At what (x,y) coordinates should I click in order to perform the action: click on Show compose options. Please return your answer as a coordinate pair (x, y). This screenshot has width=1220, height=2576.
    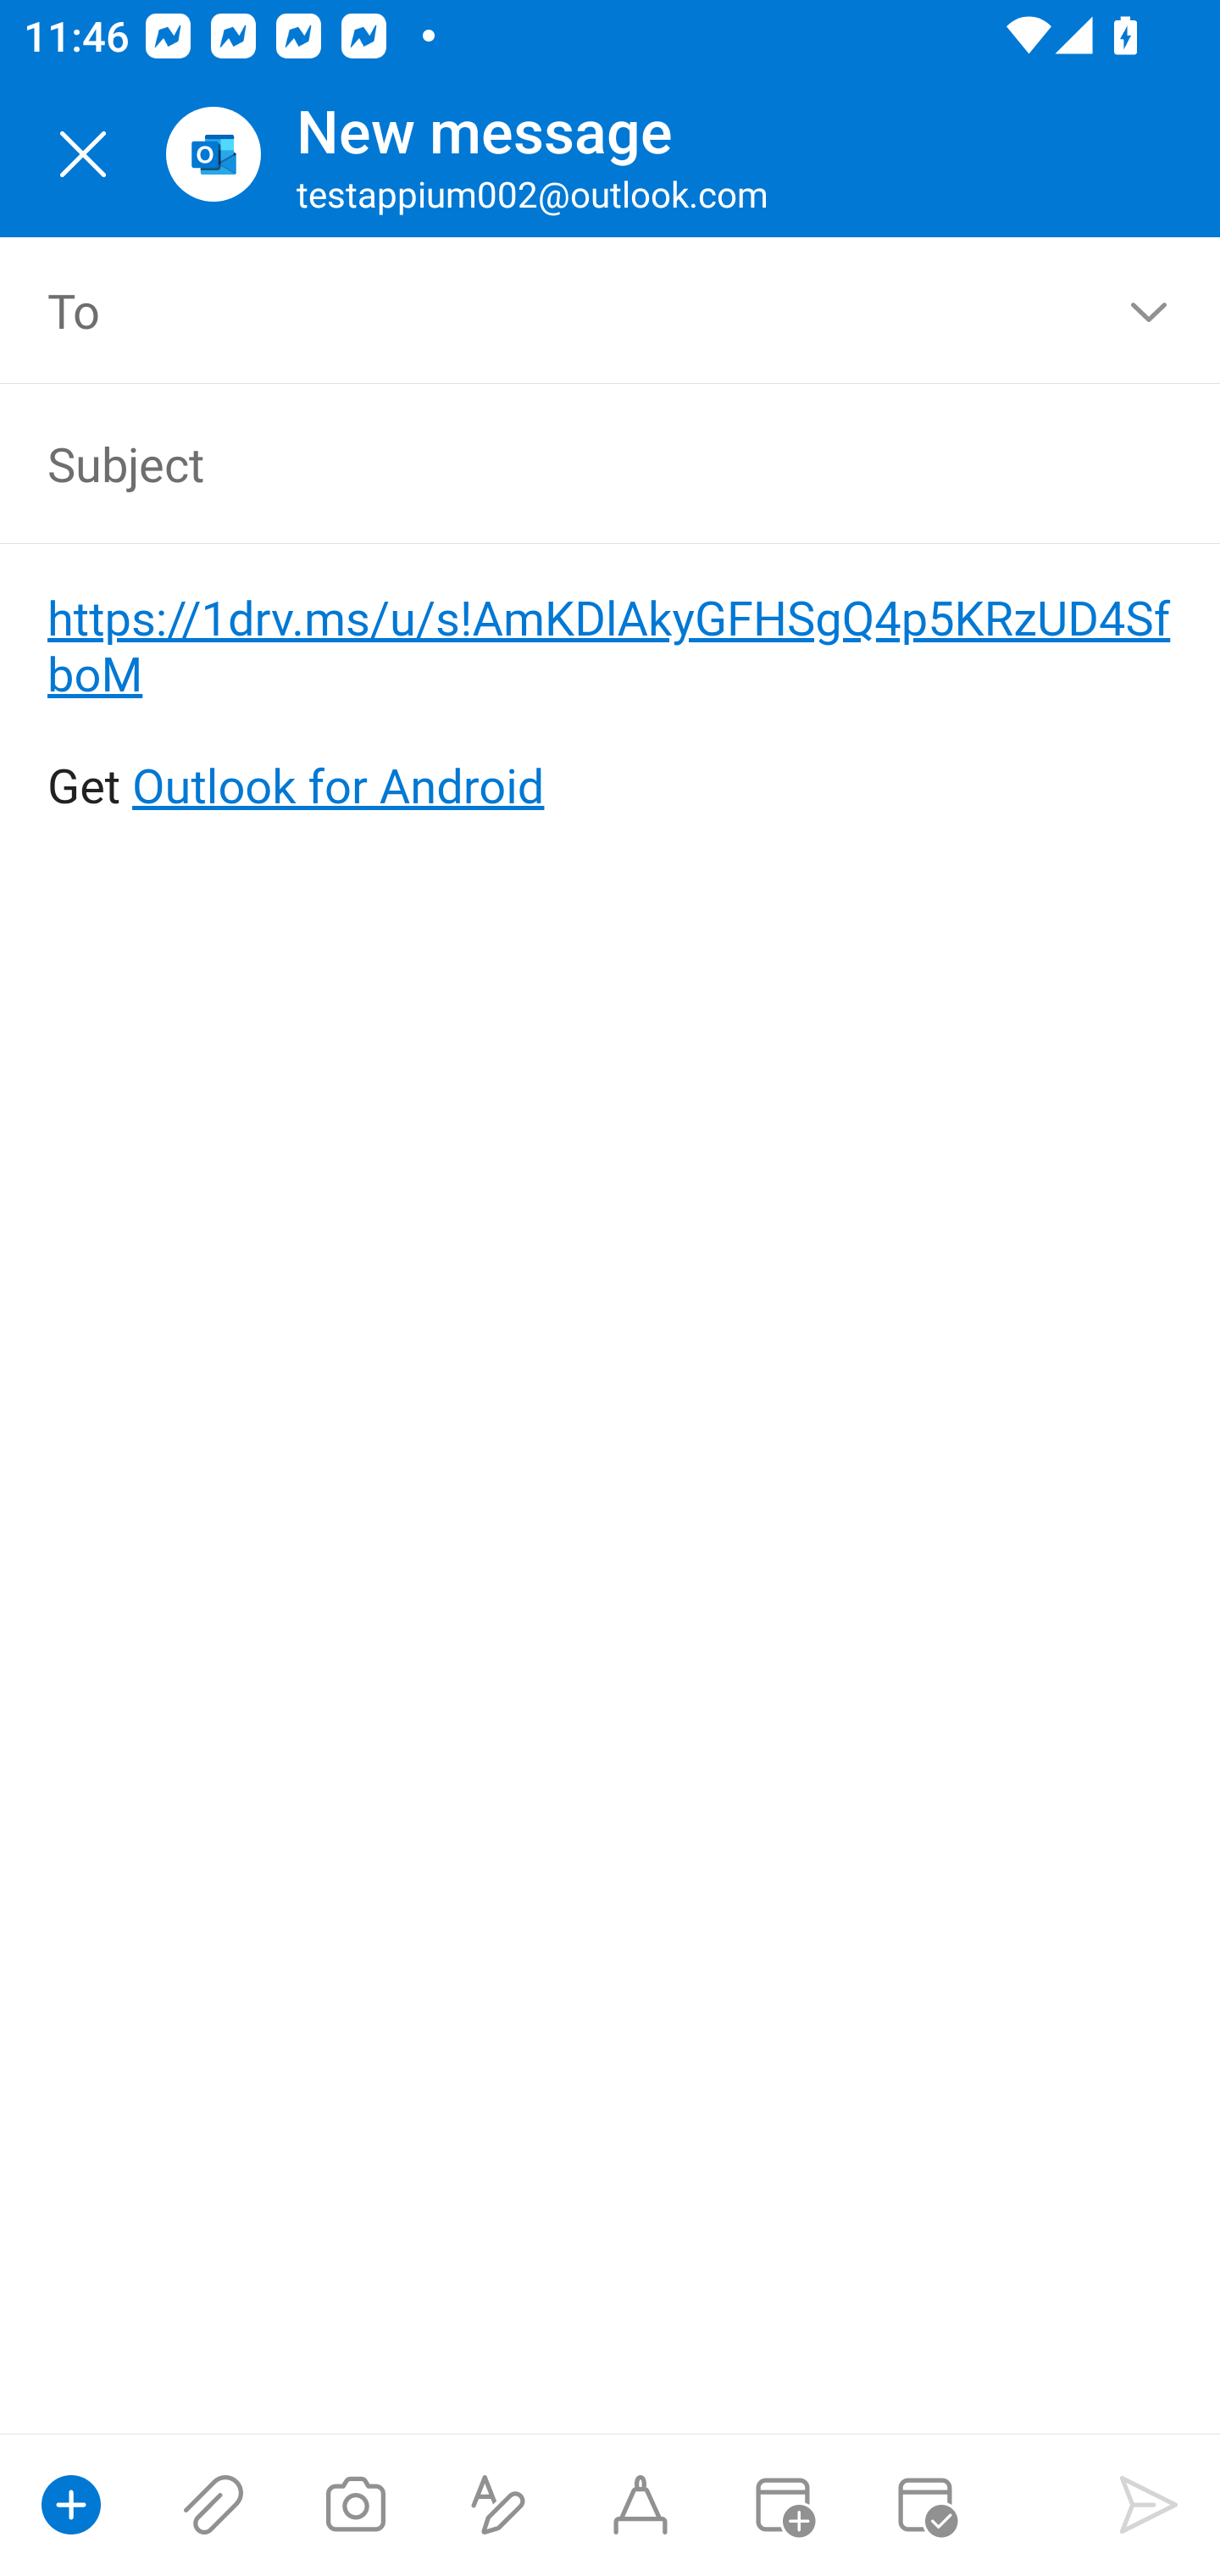
    Looking at the image, I should click on (71, 2505).